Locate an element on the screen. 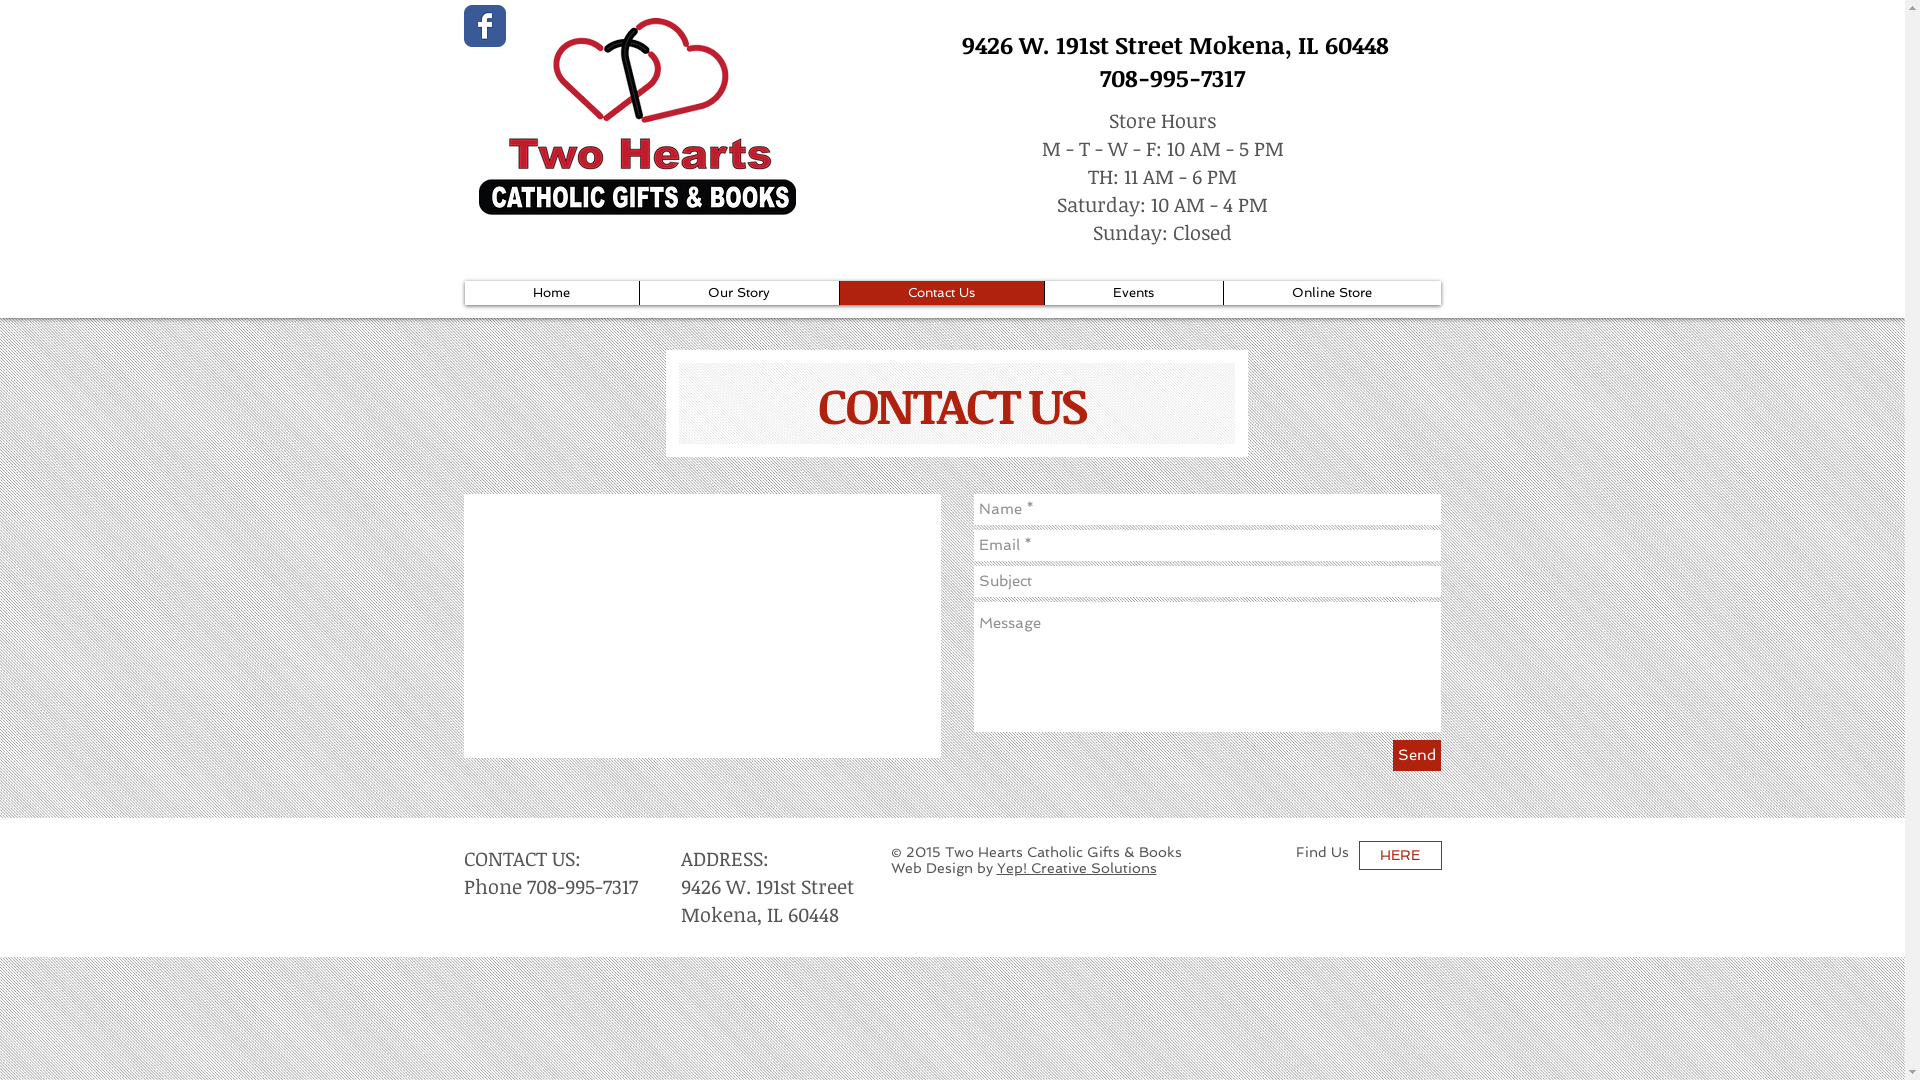  HERE is located at coordinates (1400, 856).